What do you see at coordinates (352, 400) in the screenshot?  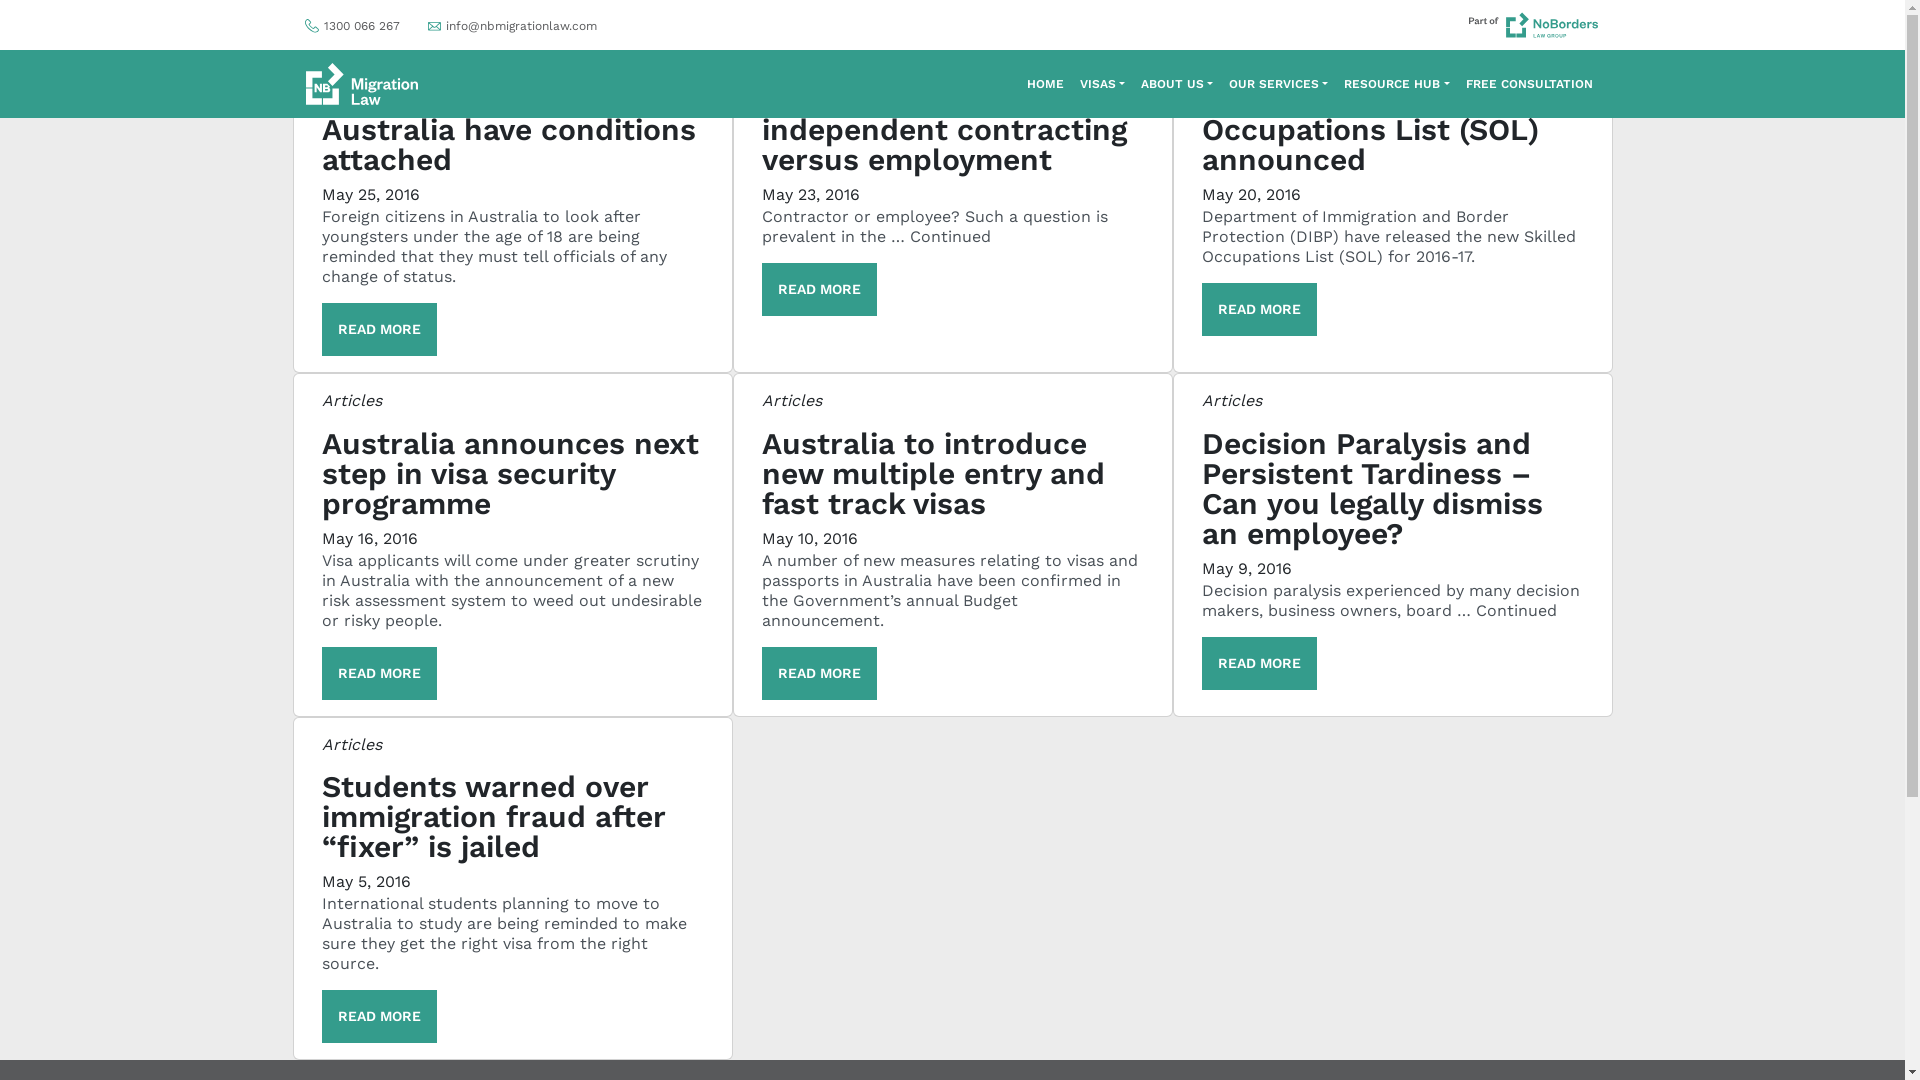 I see `Articles` at bounding box center [352, 400].